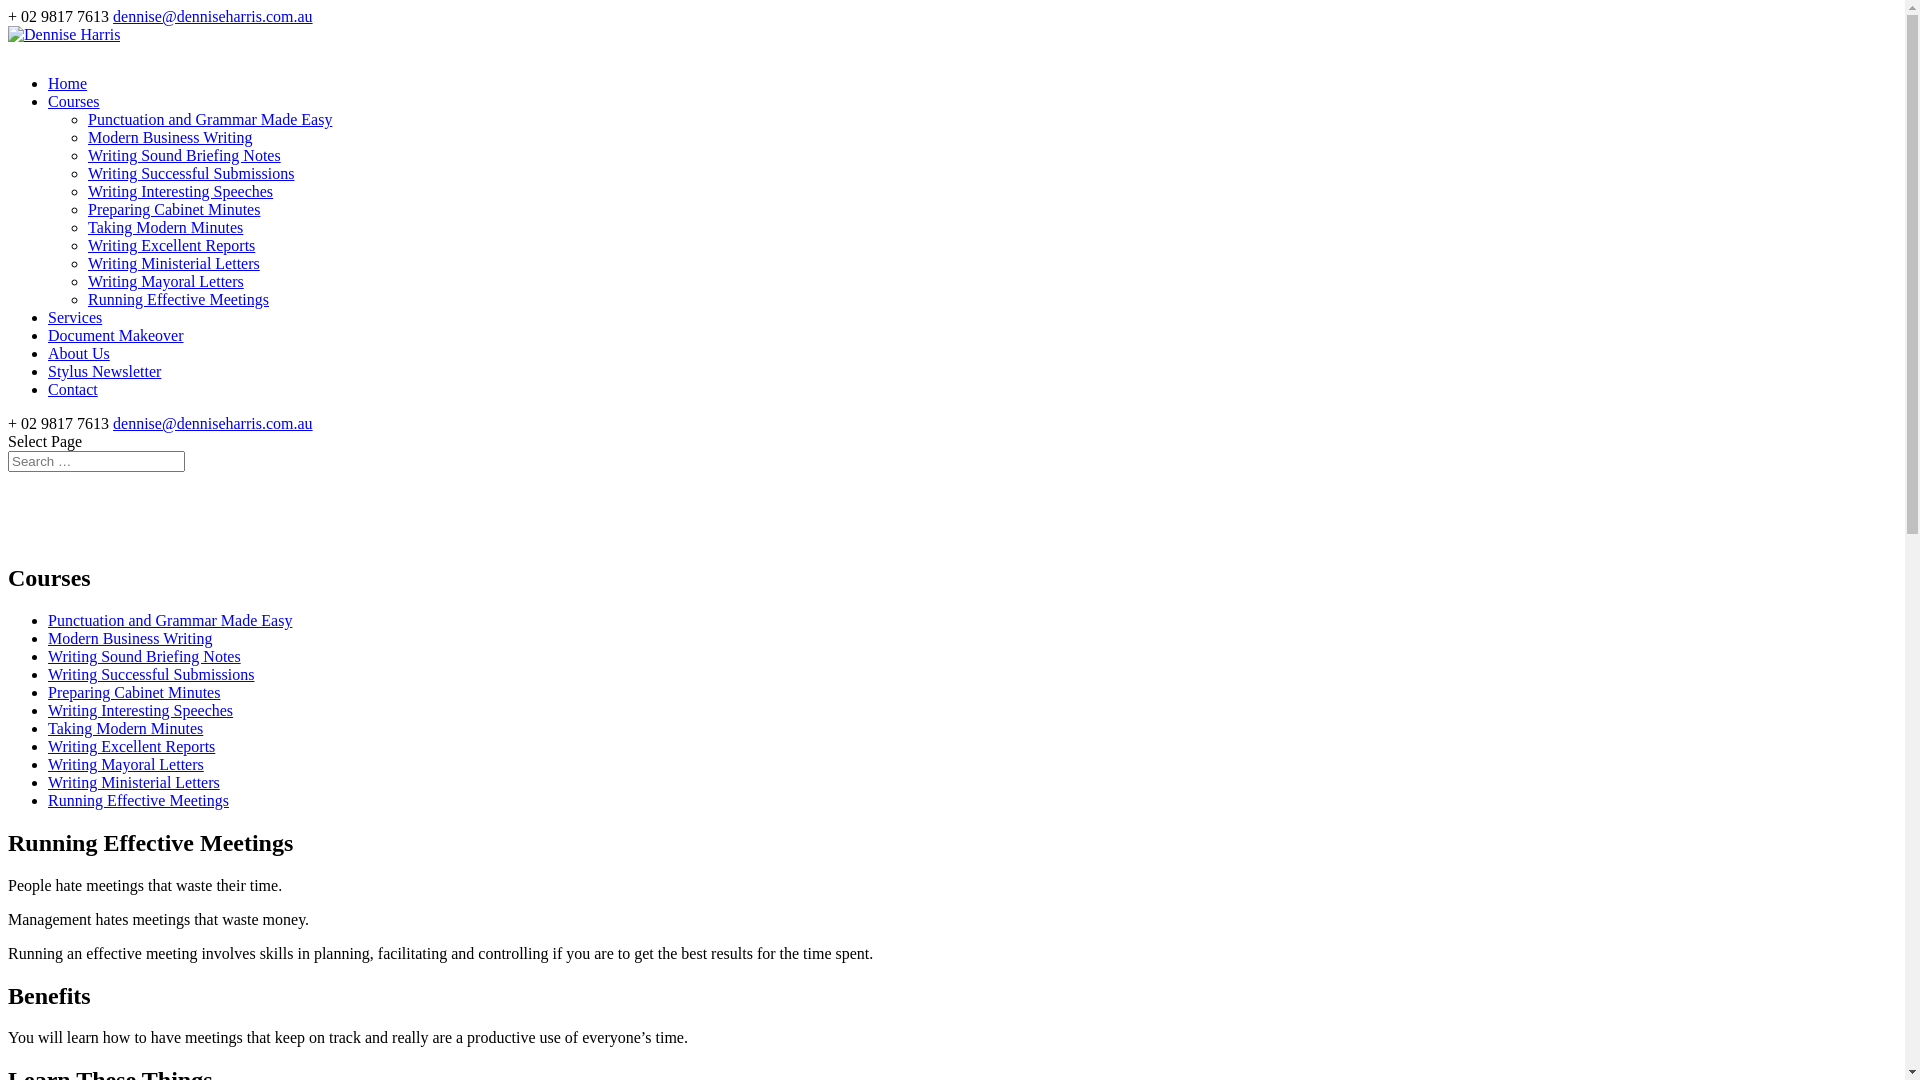  I want to click on About Us, so click(79, 361).